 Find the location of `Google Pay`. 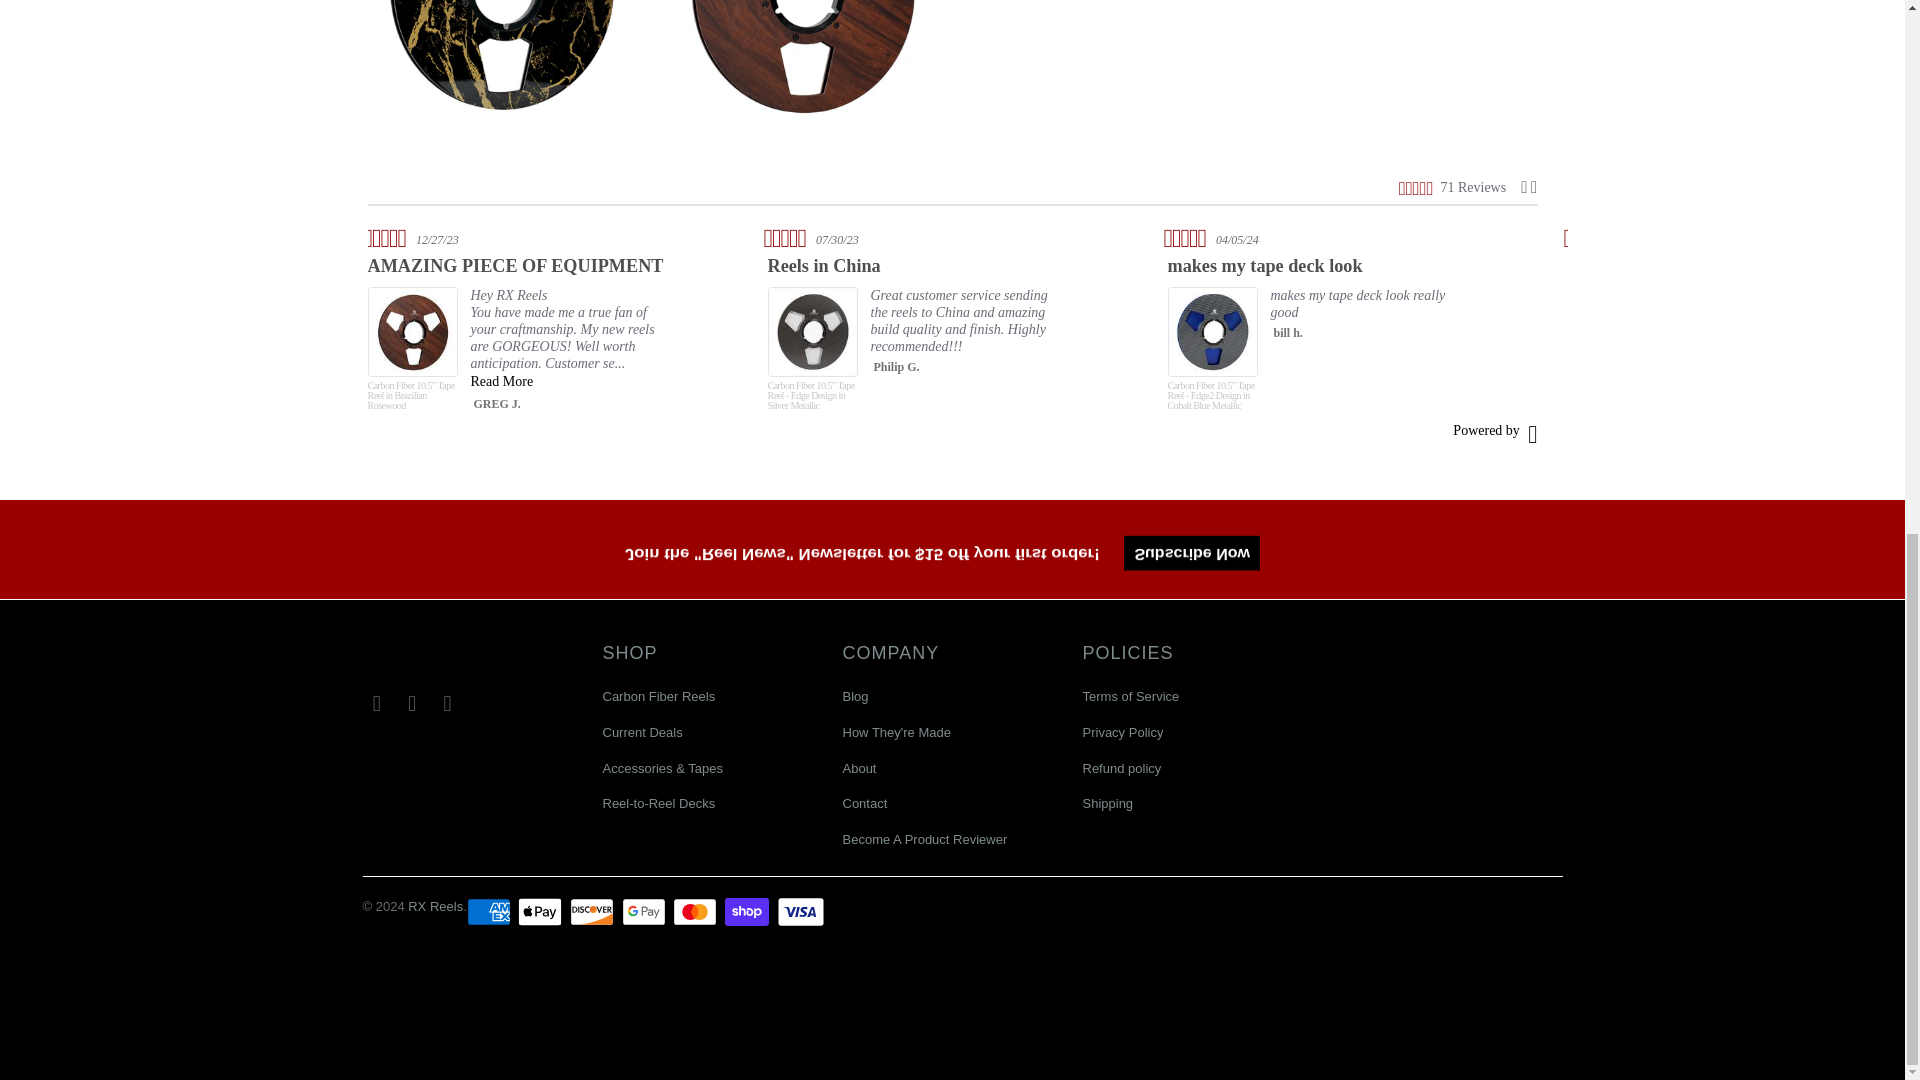

Google Pay is located at coordinates (646, 912).